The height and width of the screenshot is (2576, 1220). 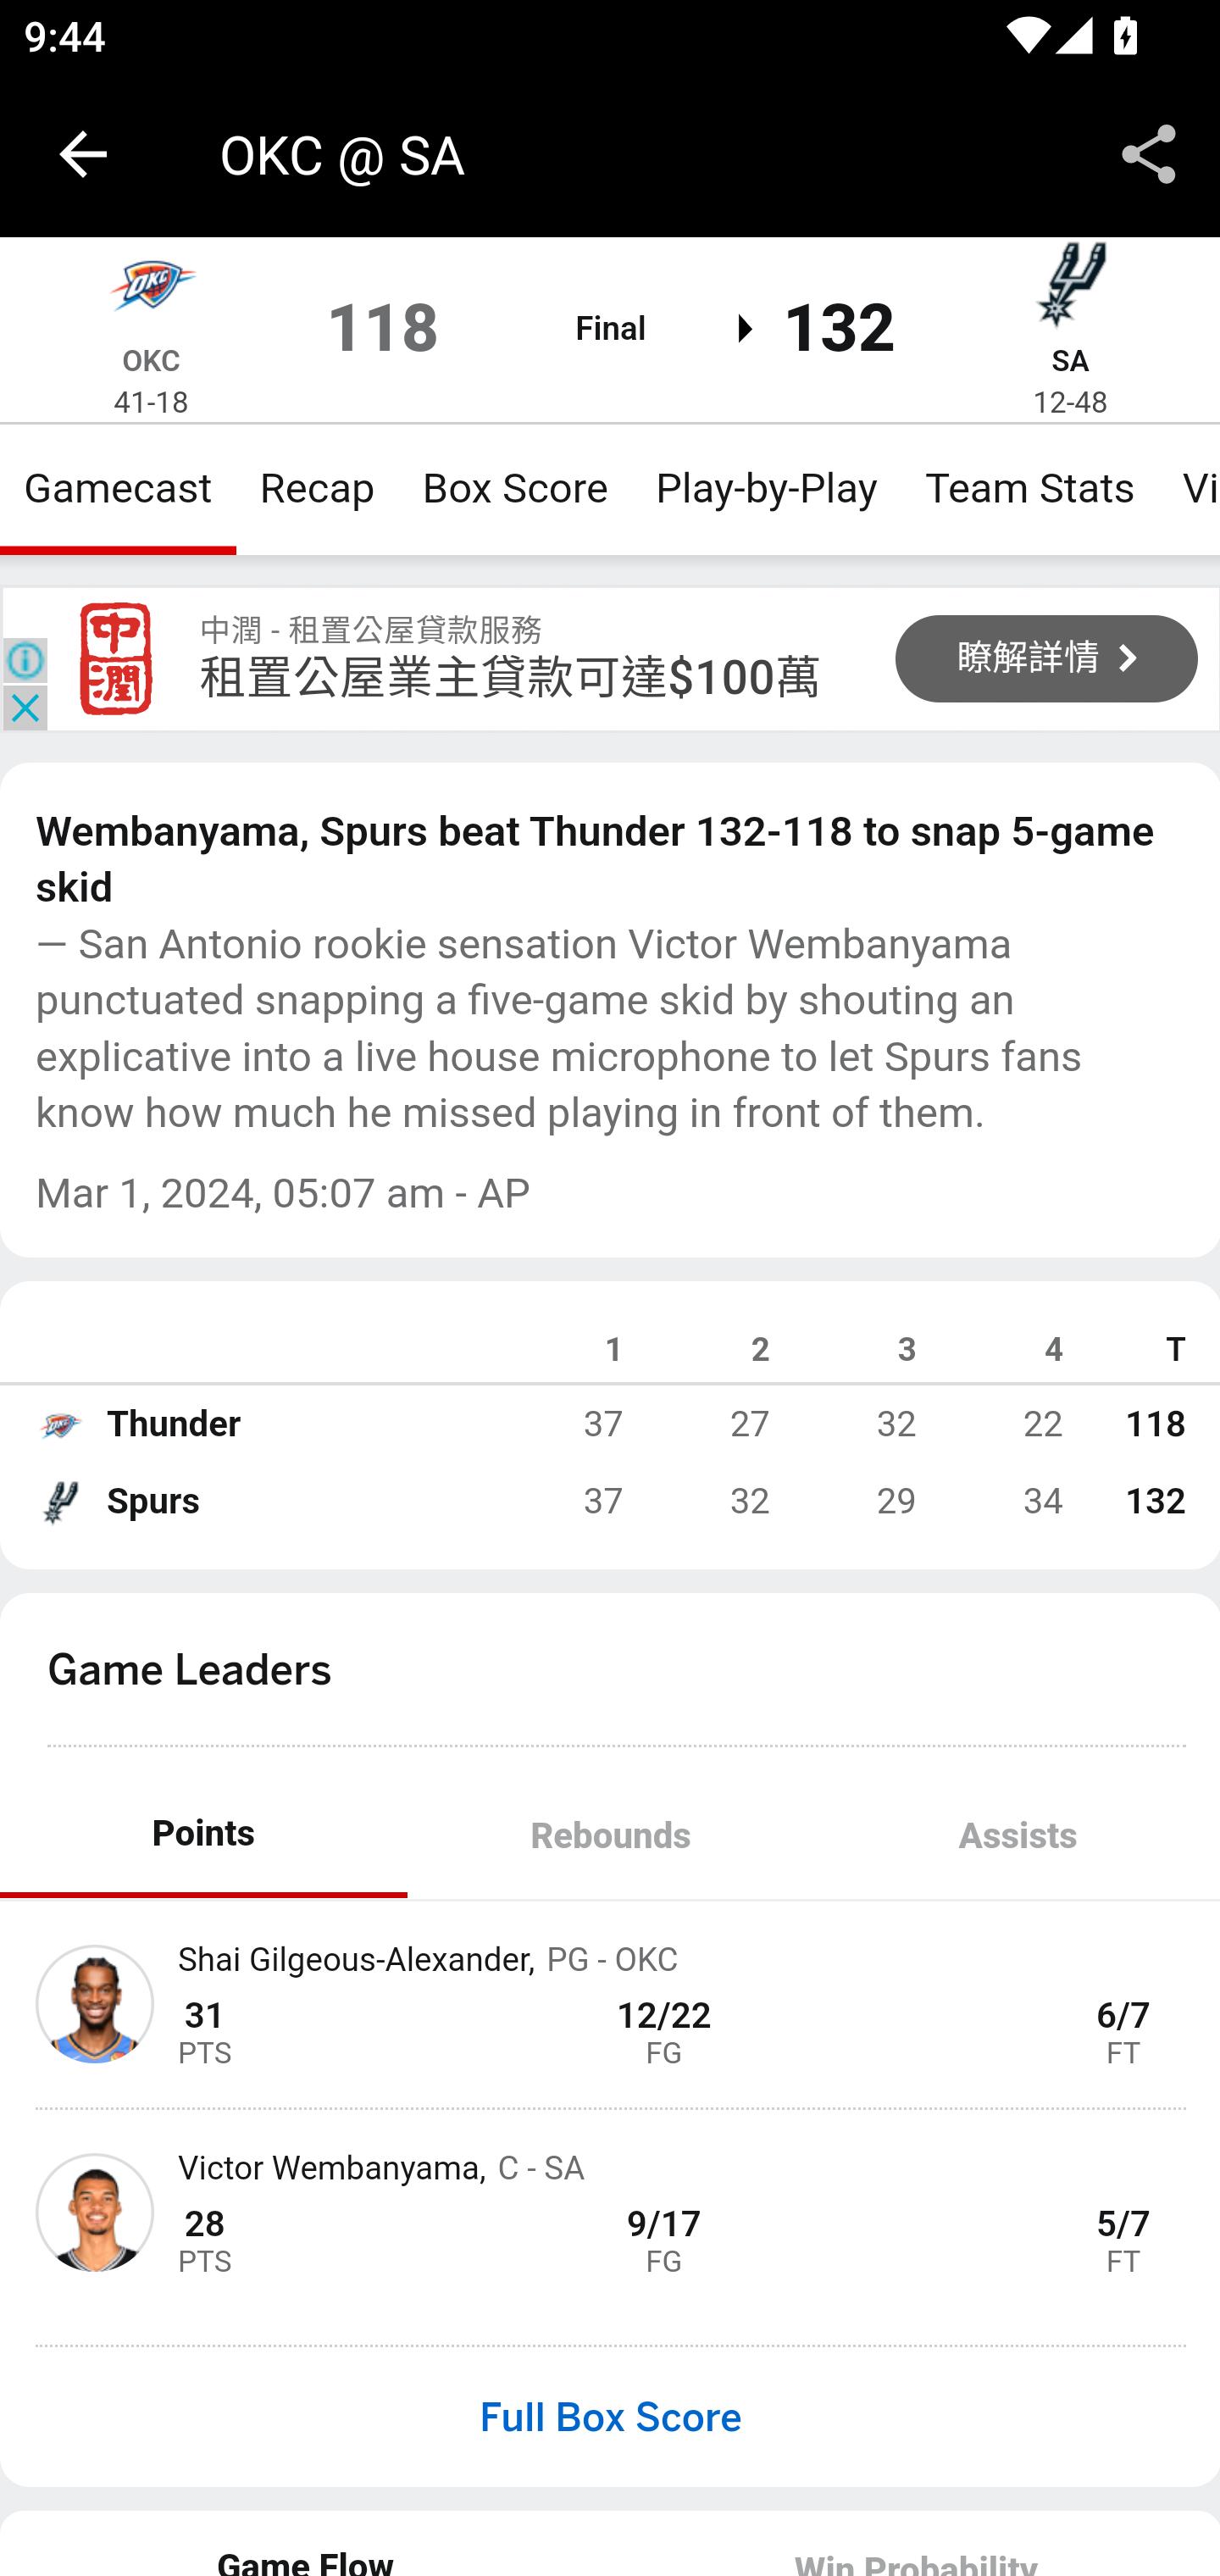 What do you see at coordinates (371, 630) in the screenshot?
I see `中潤 - 租置公屋貸款服務` at bounding box center [371, 630].